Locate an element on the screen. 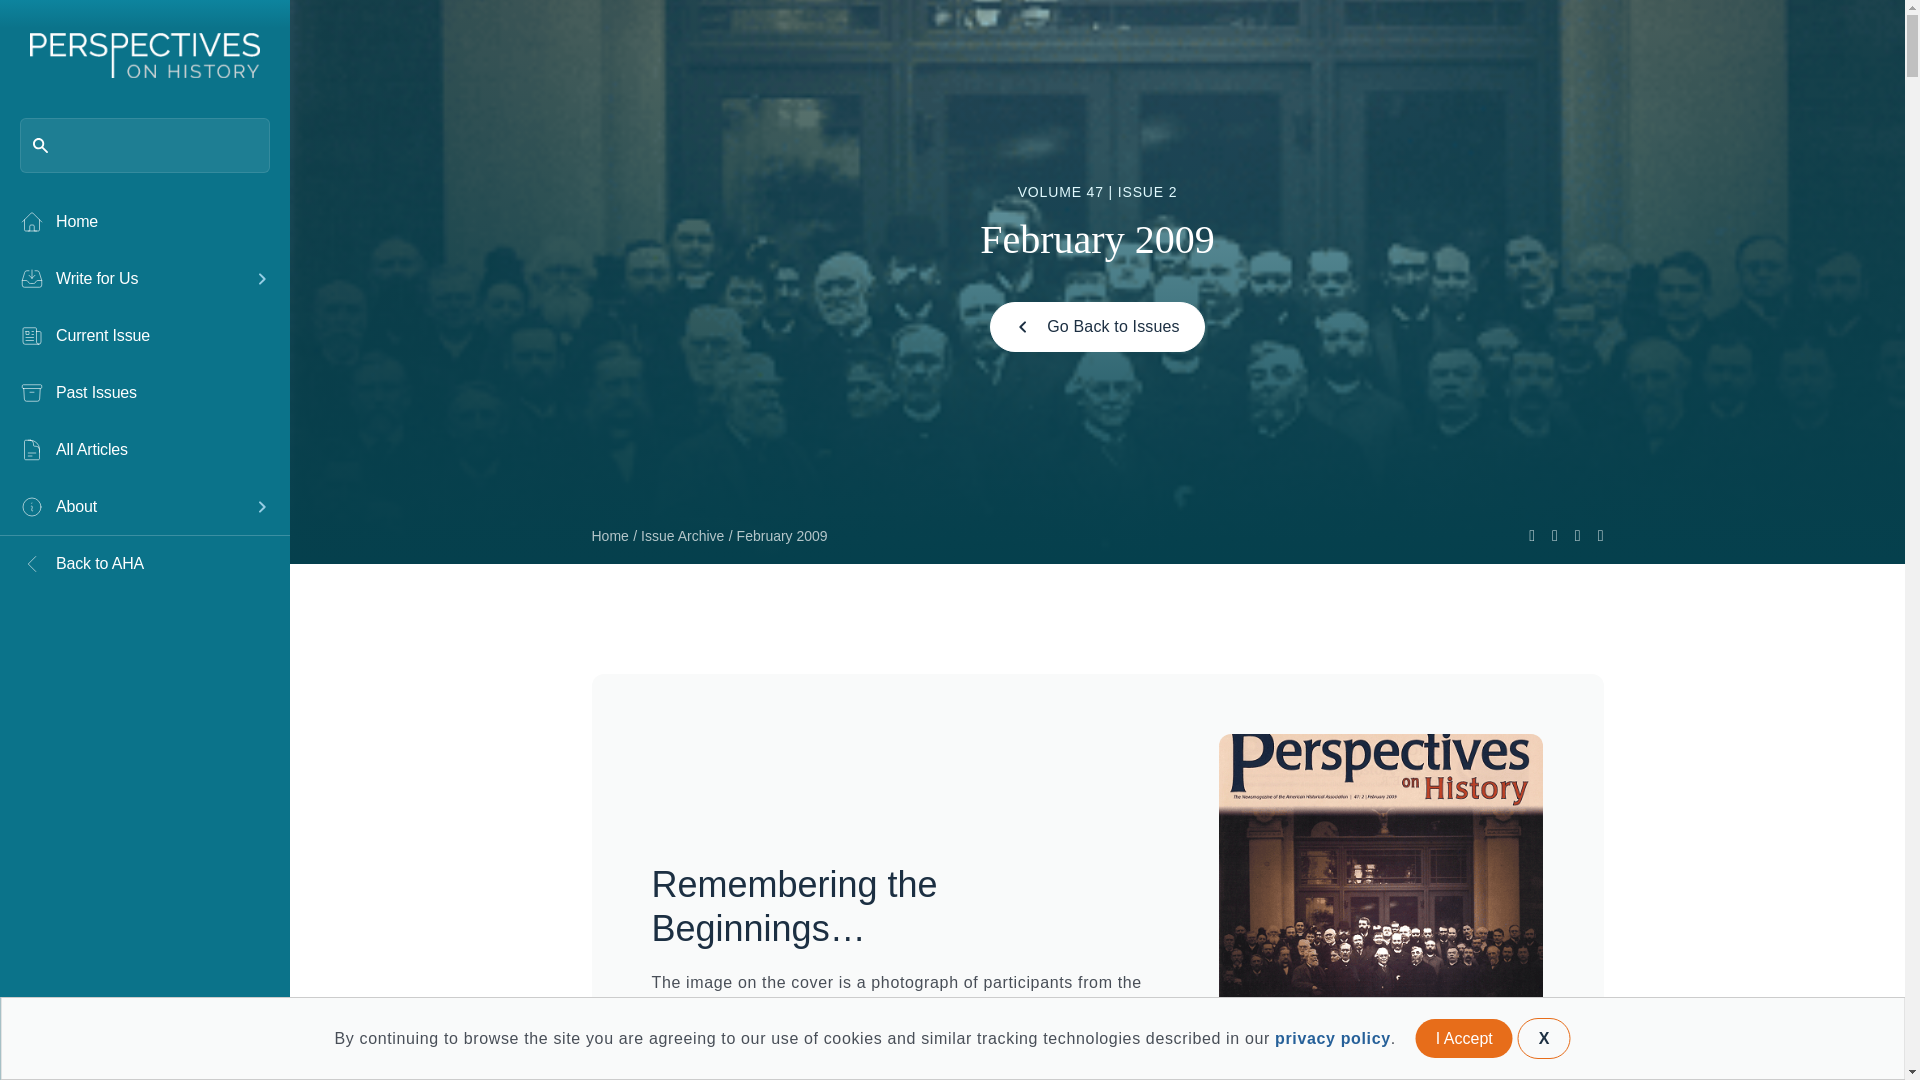 The image size is (1920, 1080). Search is located at coordinates (50, 24).